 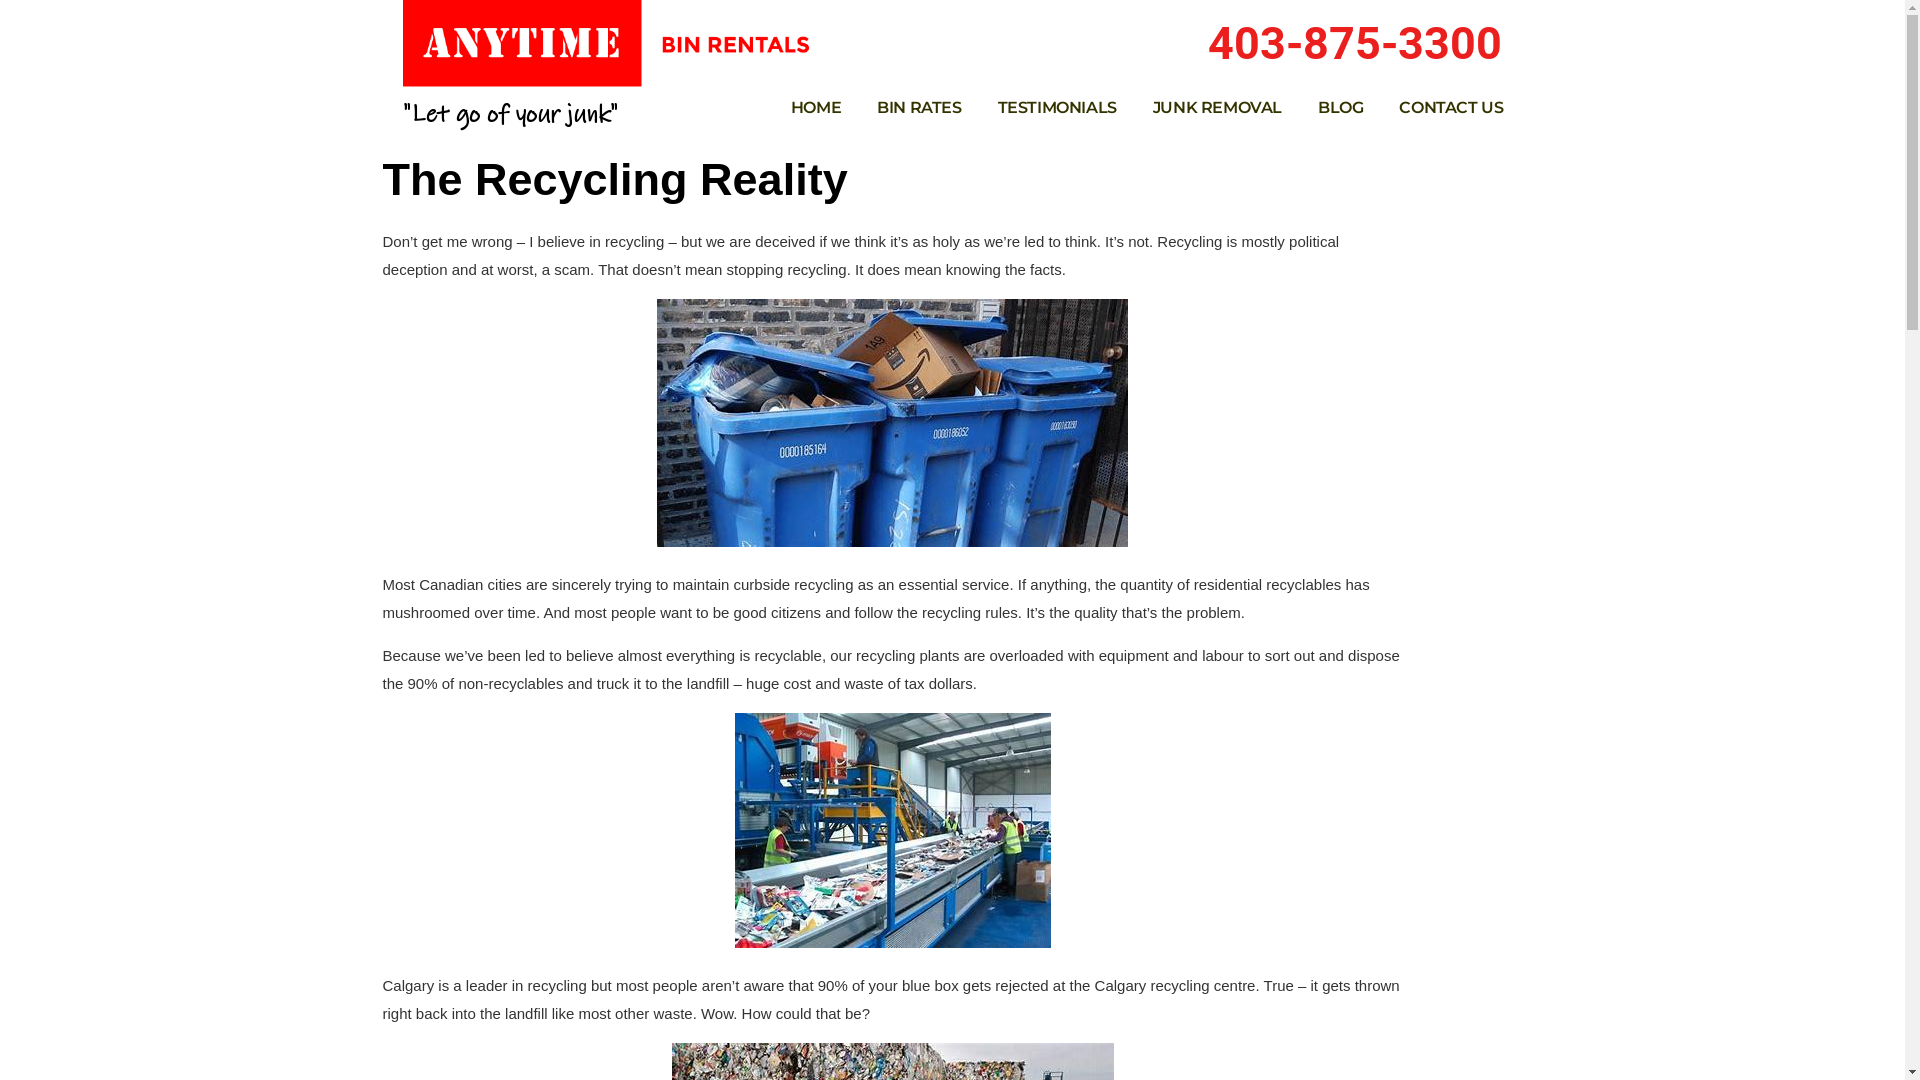 I want to click on TESTIMONIALS, so click(x=1058, y=108).